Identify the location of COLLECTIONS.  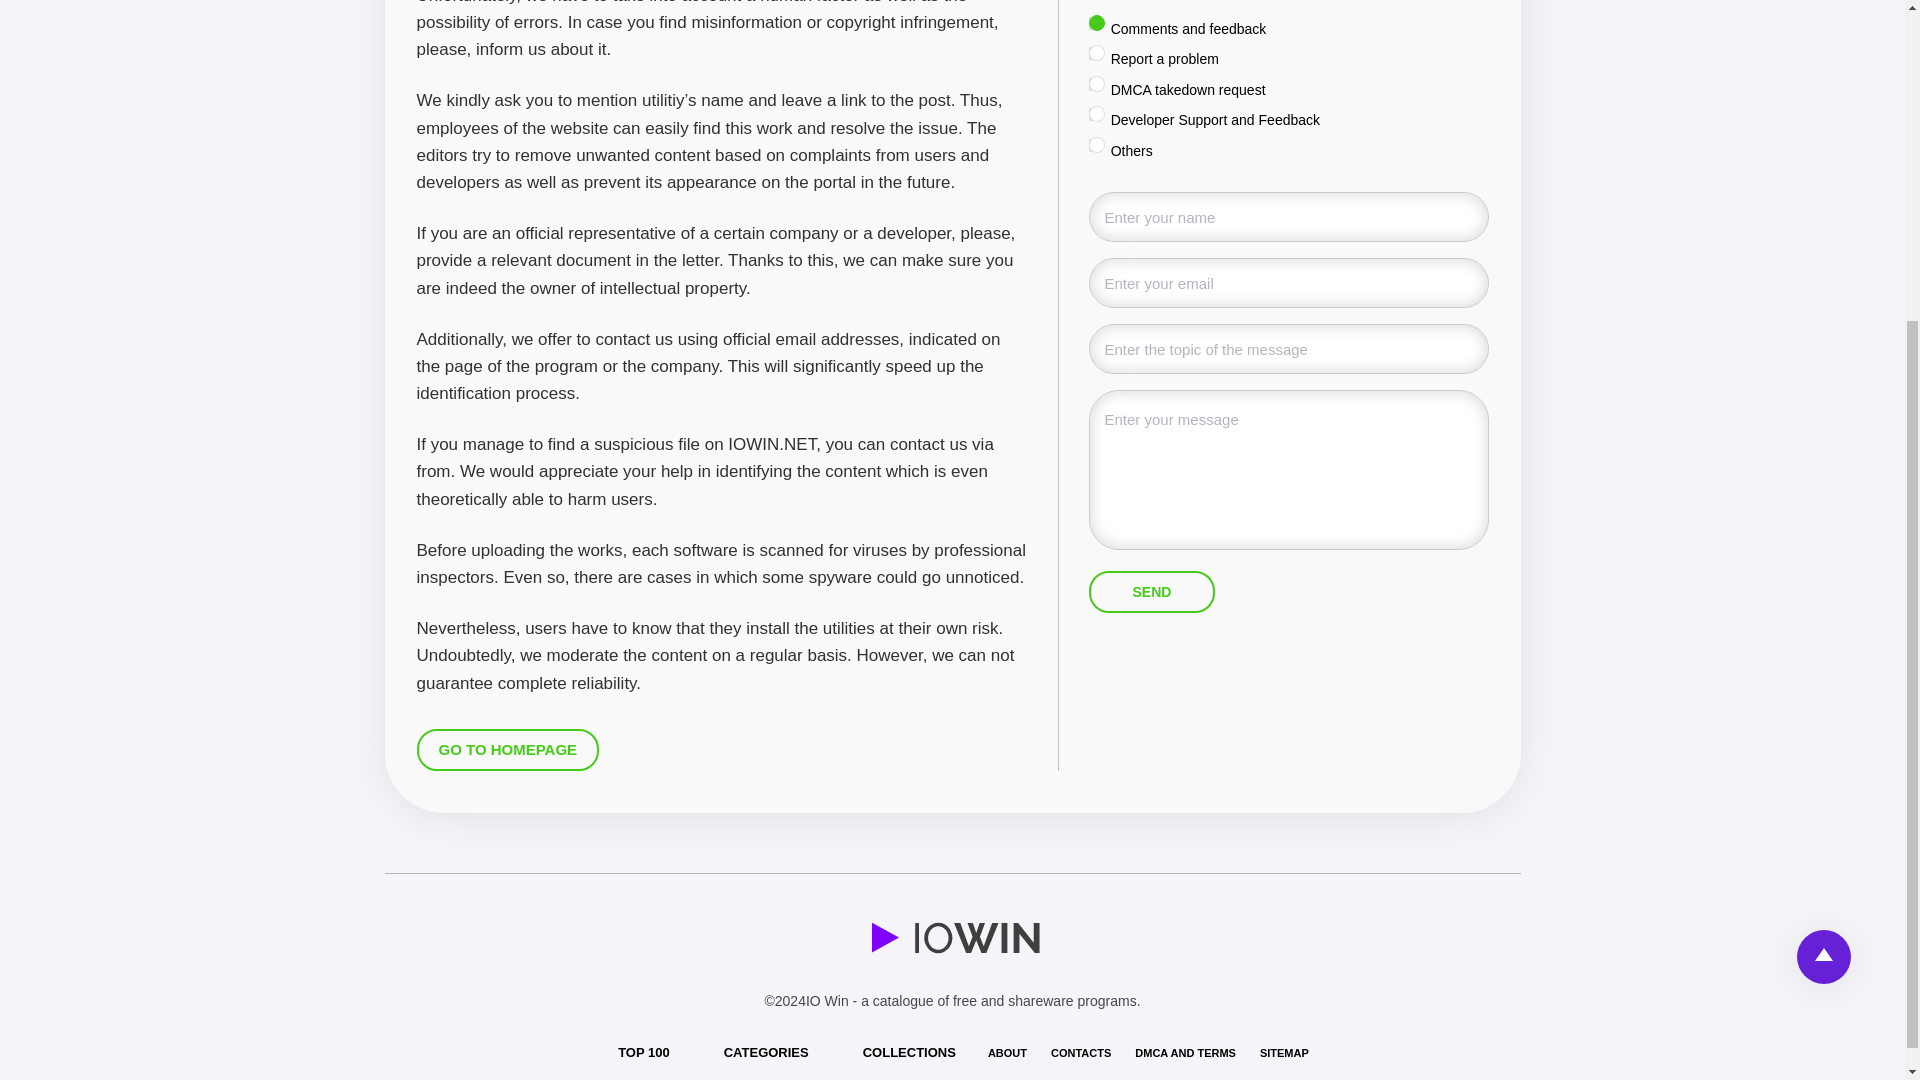
(909, 1052).